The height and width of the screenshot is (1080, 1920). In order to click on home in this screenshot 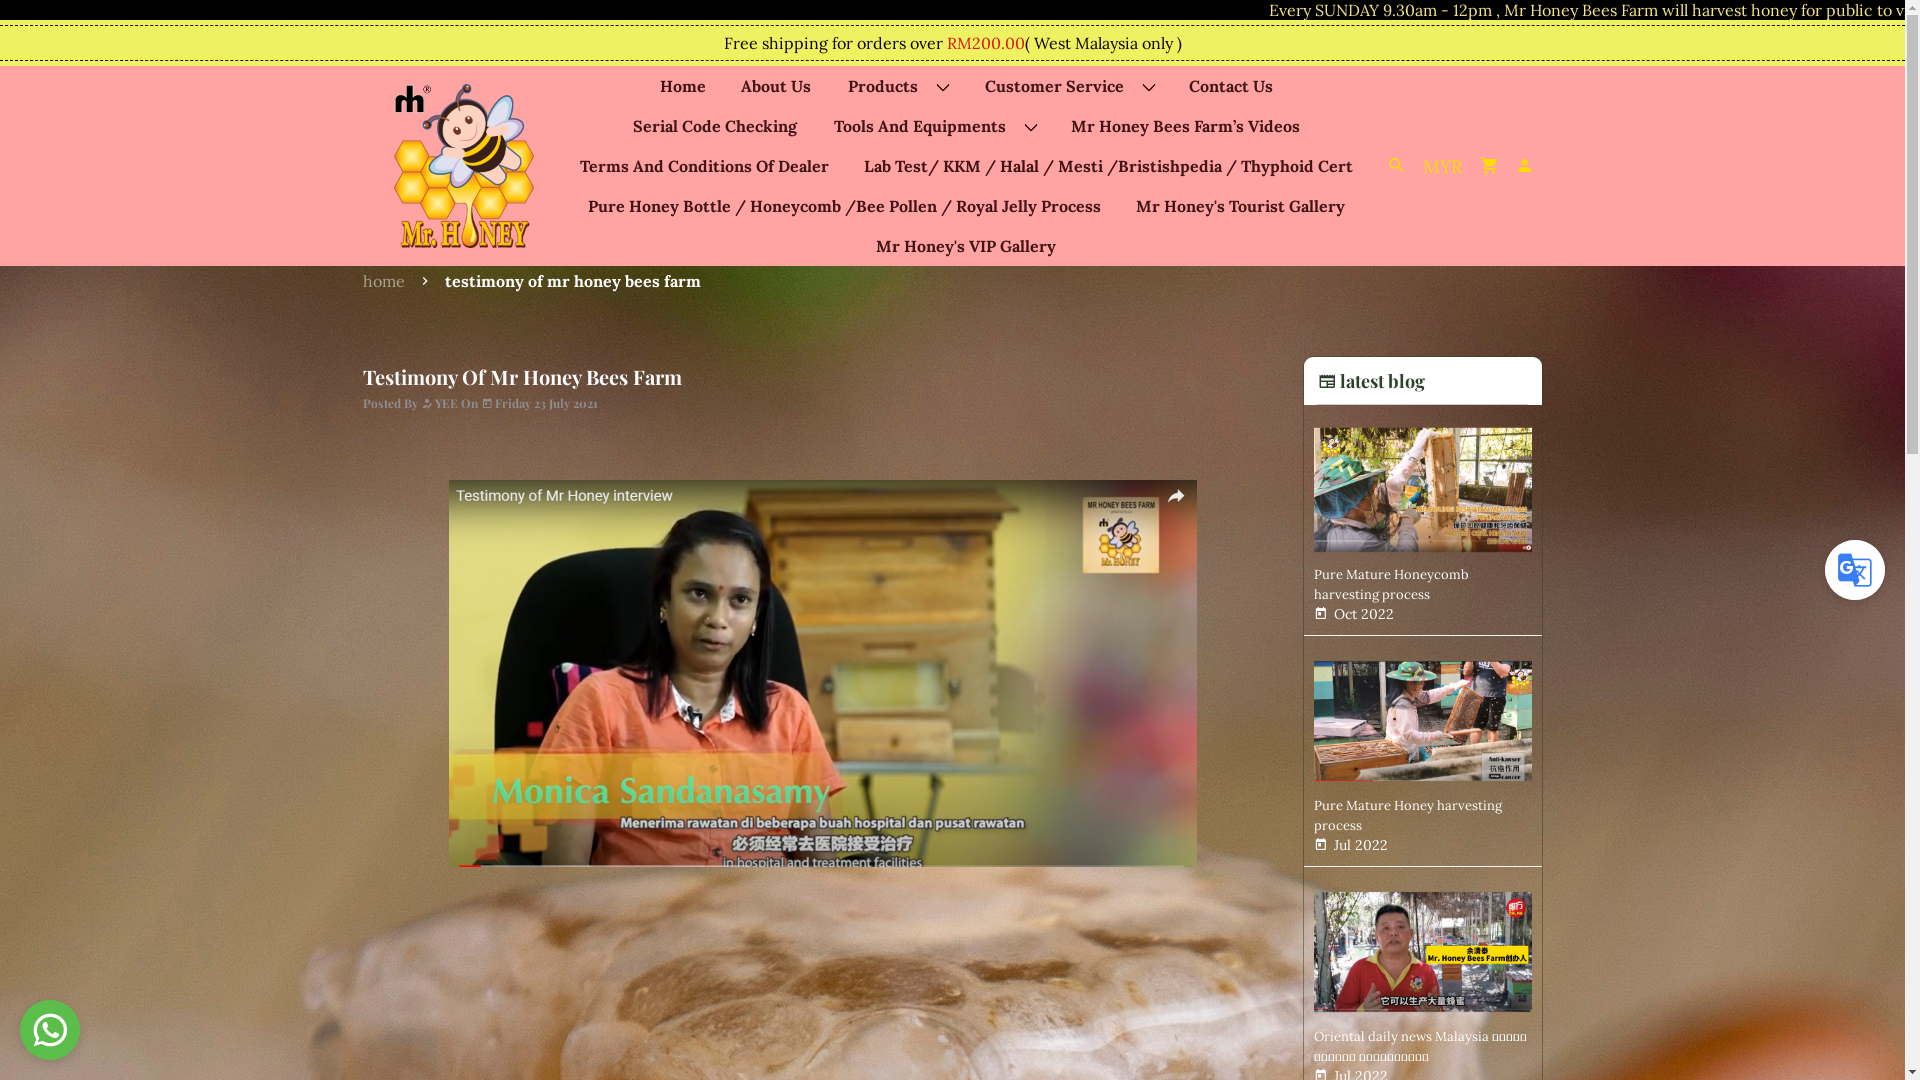, I will do `click(389, 281)`.